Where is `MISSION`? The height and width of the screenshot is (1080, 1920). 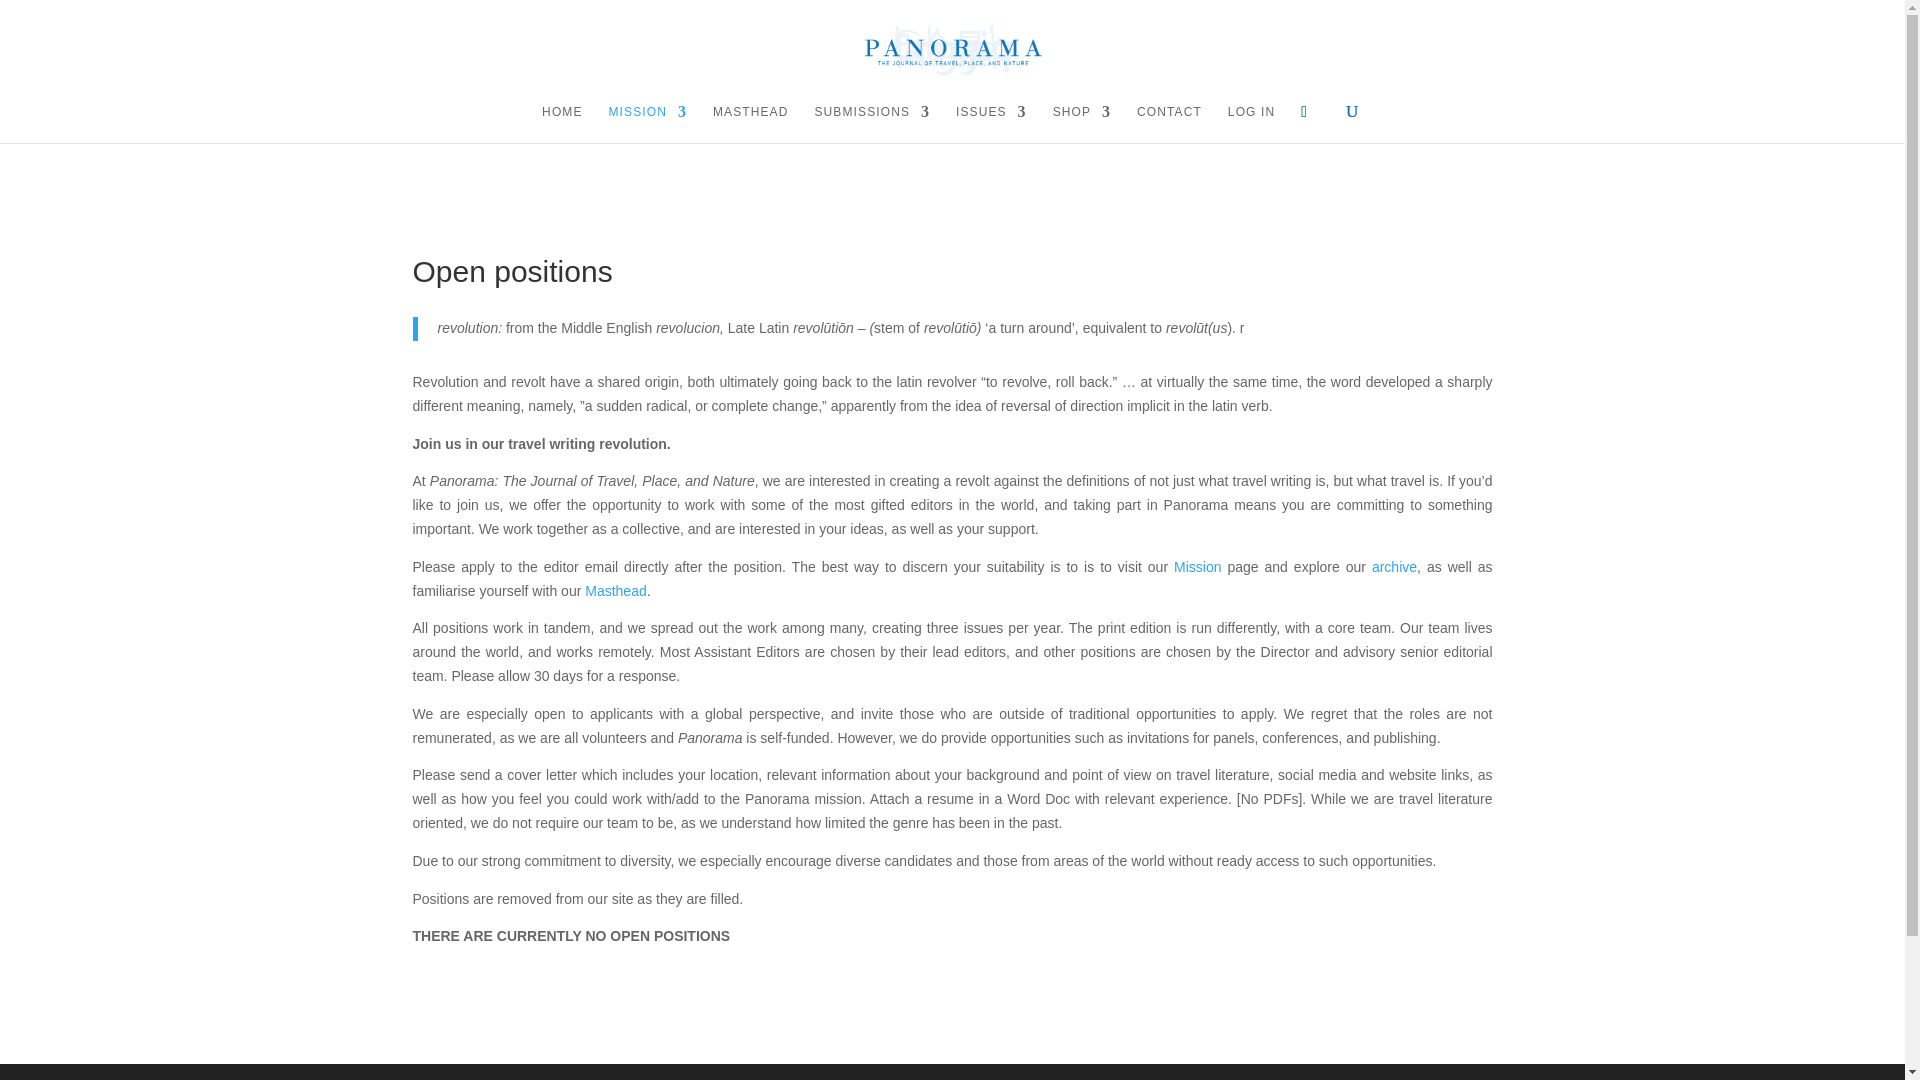
MISSION is located at coordinates (648, 123).